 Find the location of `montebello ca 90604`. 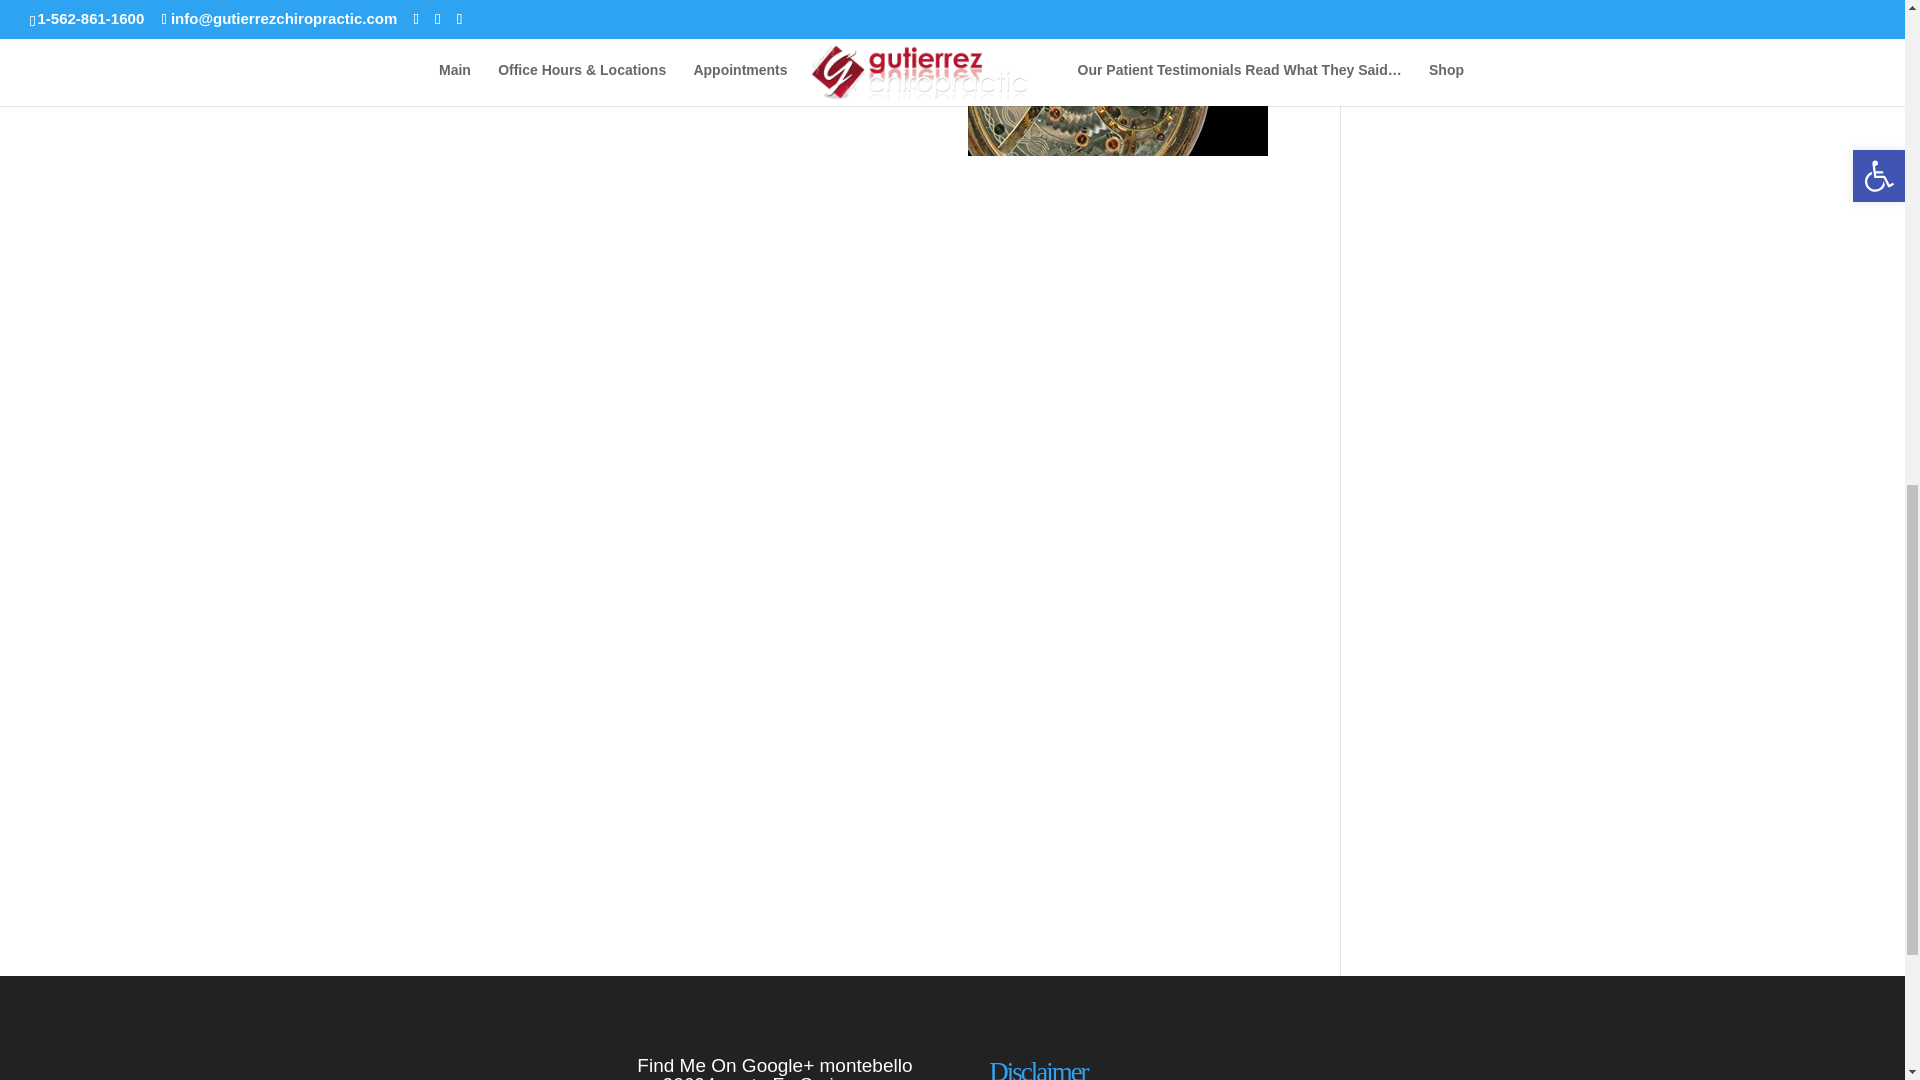

montebello ca 90604 is located at coordinates (774, 1068).